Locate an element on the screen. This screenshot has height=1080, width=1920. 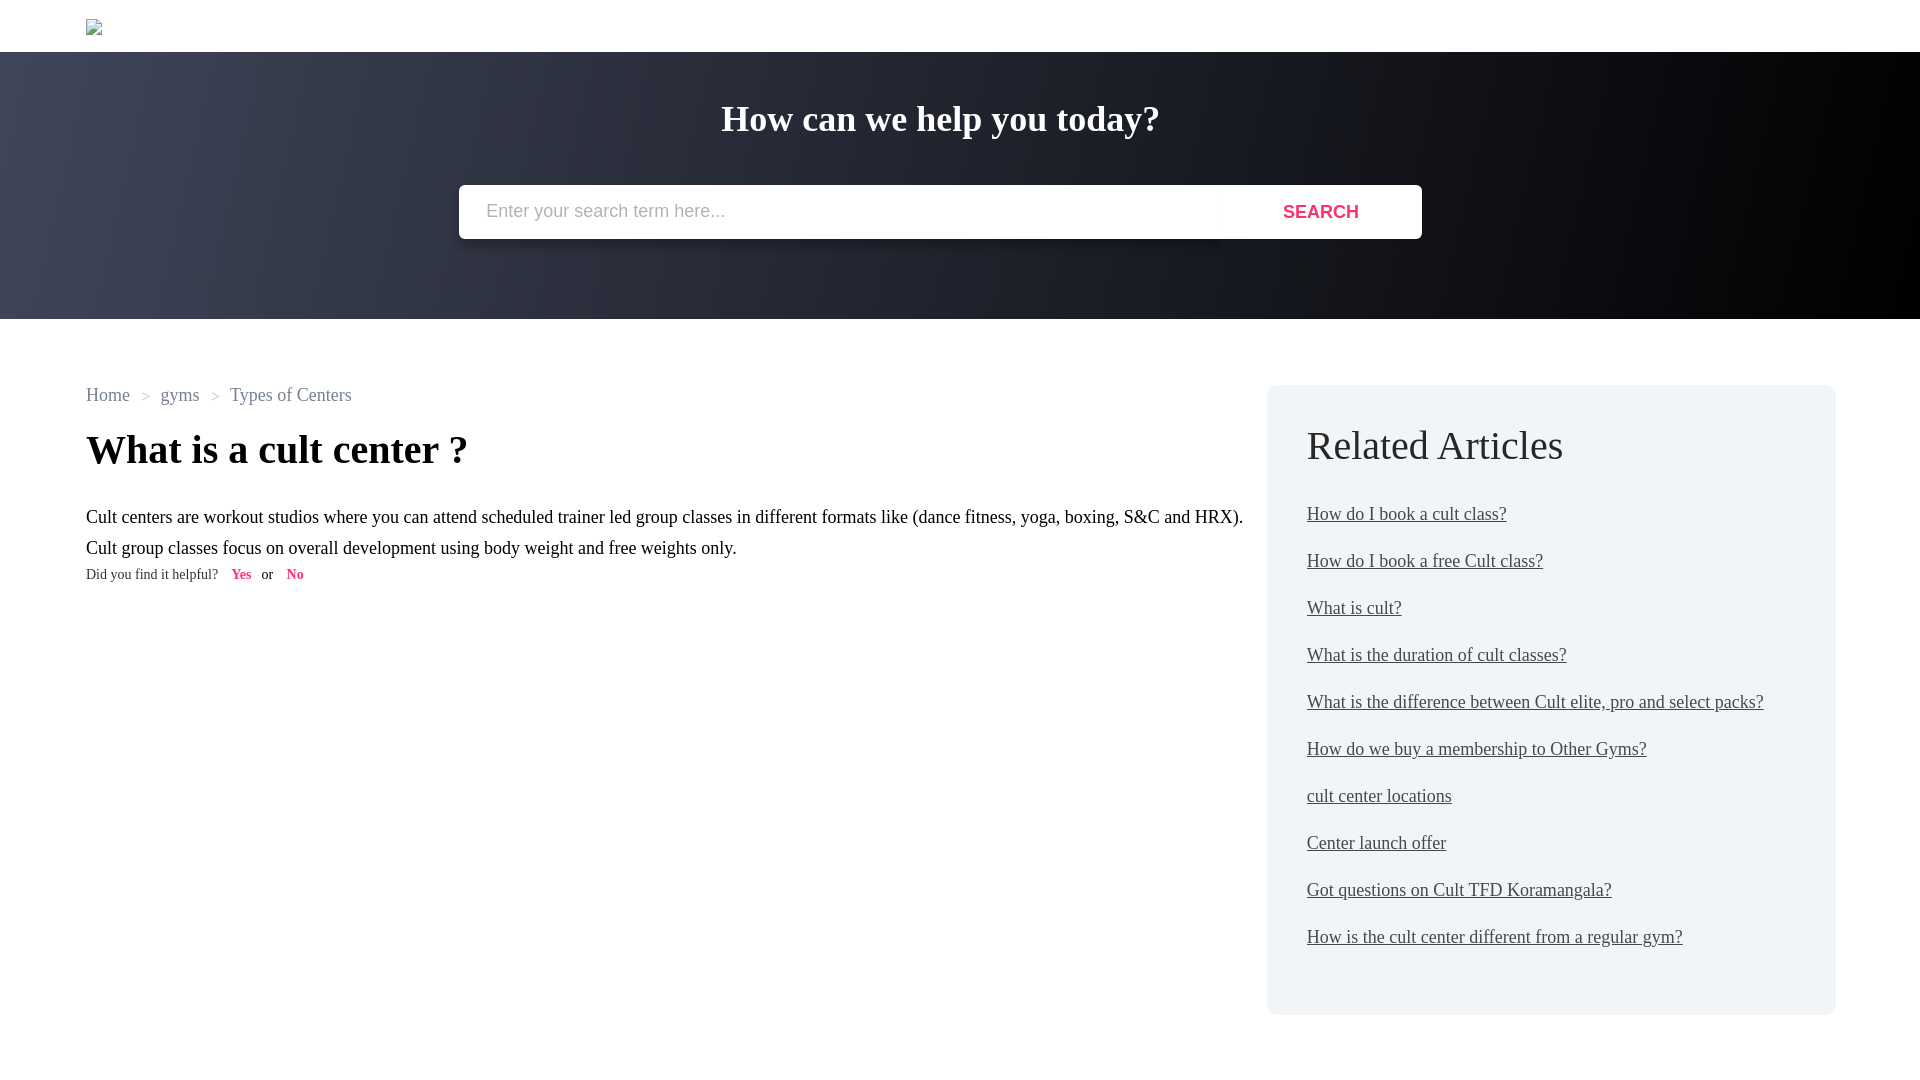
Got questions on Cult TFD Koramangala? is located at coordinates (1460, 890).